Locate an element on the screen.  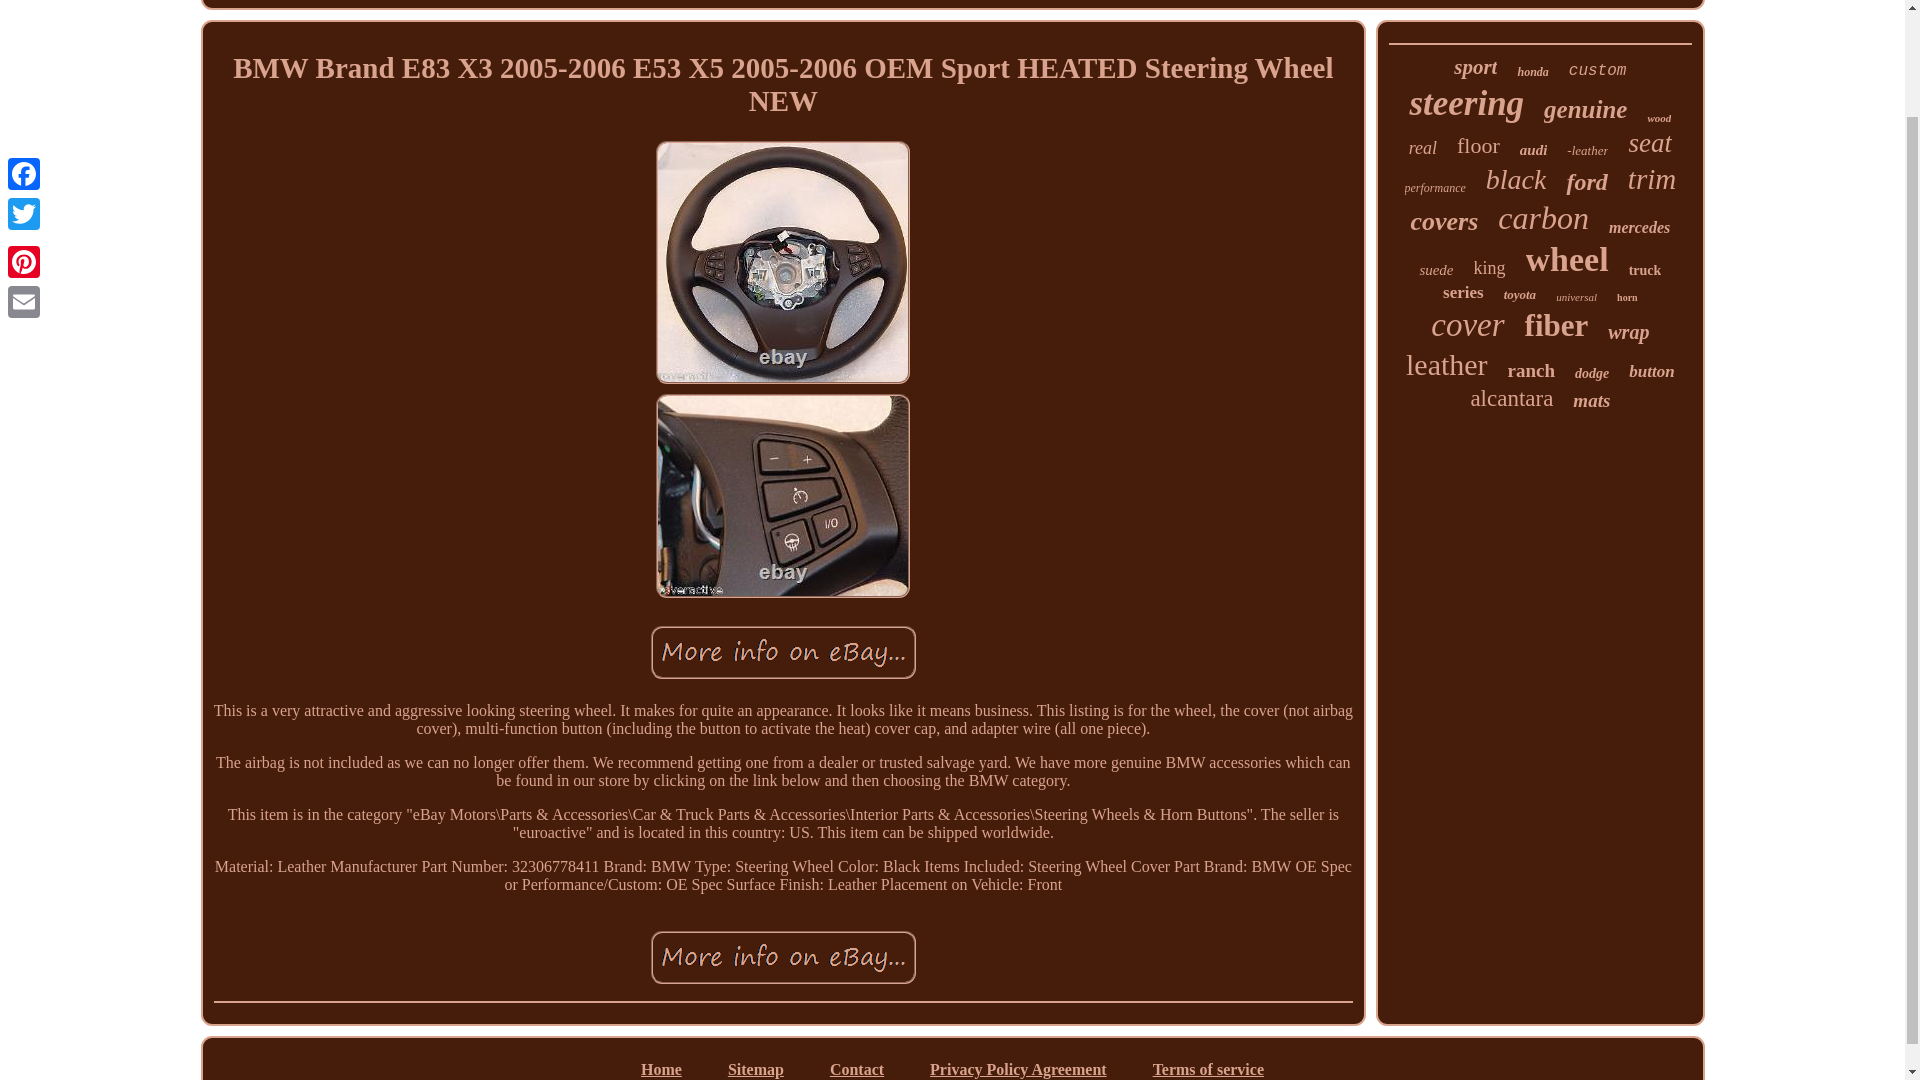
fiber is located at coordinates (1556, 326).